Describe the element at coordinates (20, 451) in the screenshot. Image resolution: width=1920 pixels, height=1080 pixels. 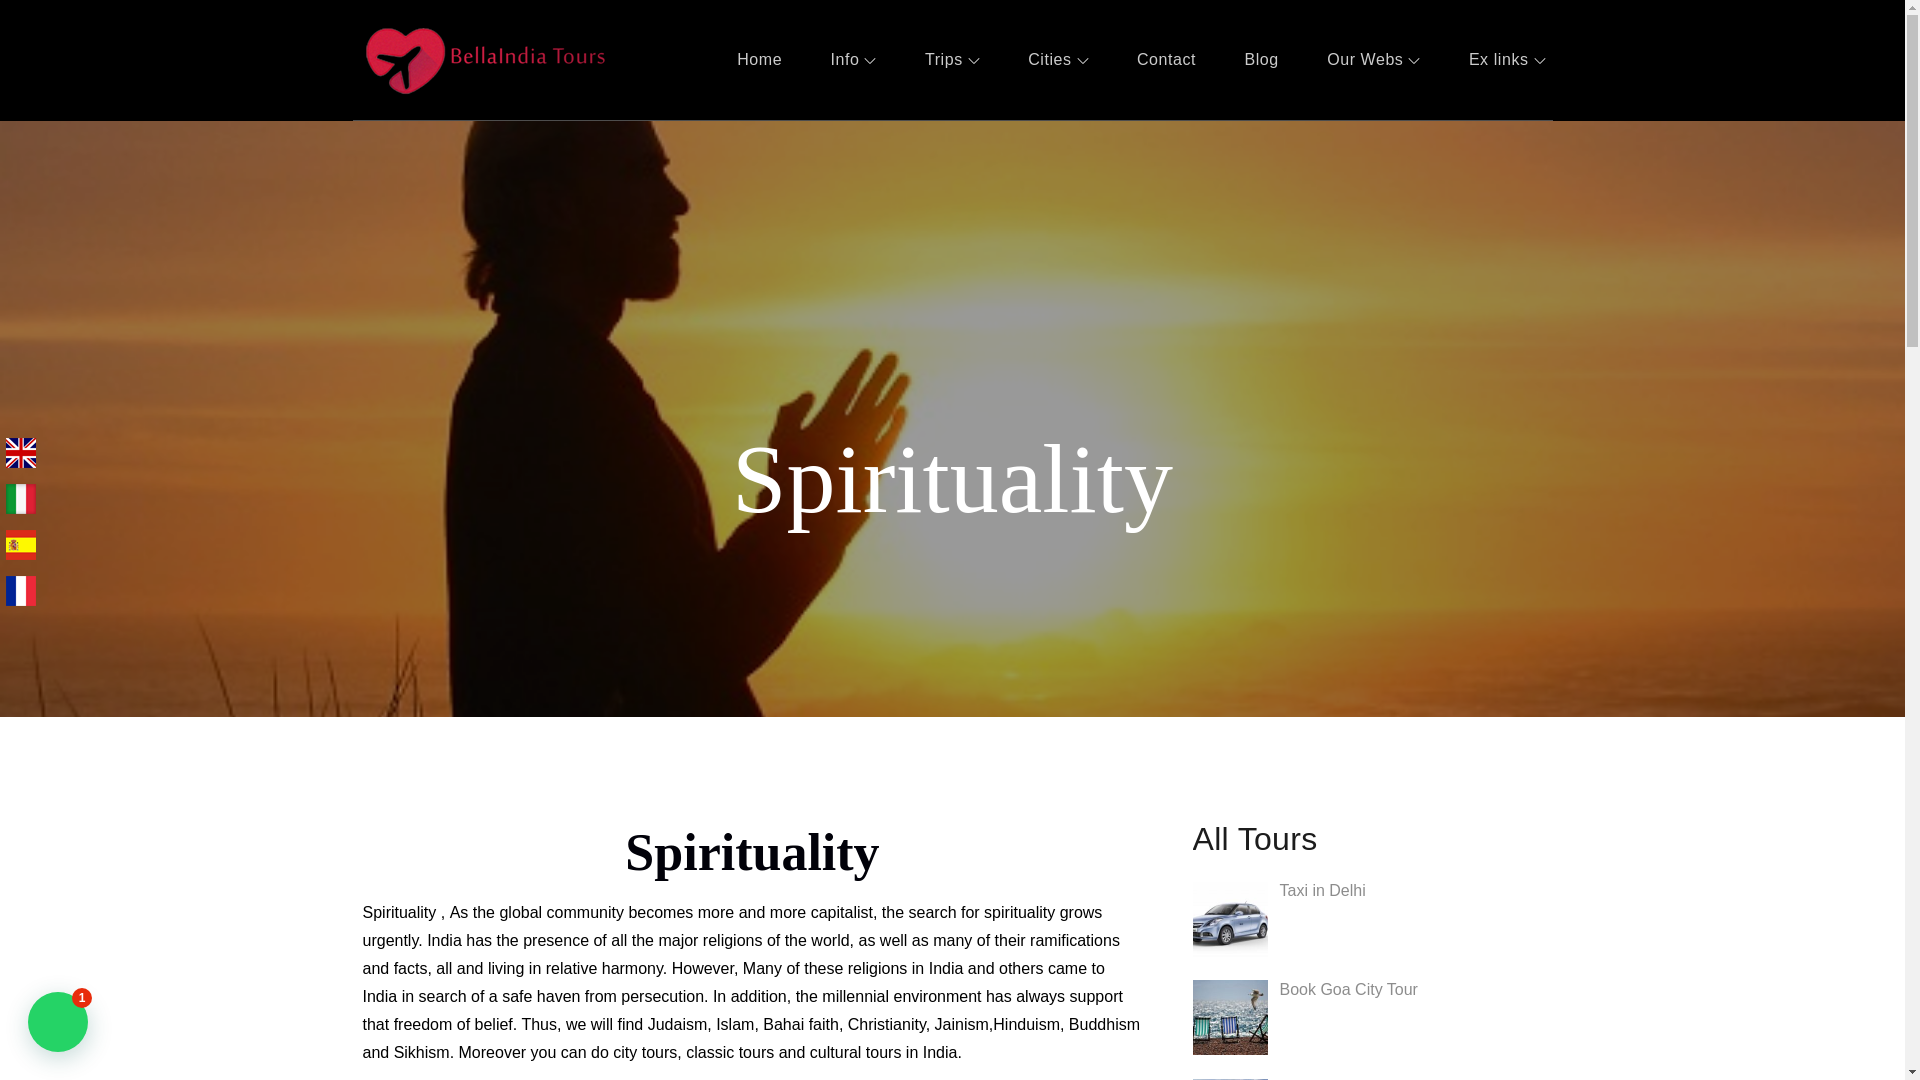
I see `UK` at that location.